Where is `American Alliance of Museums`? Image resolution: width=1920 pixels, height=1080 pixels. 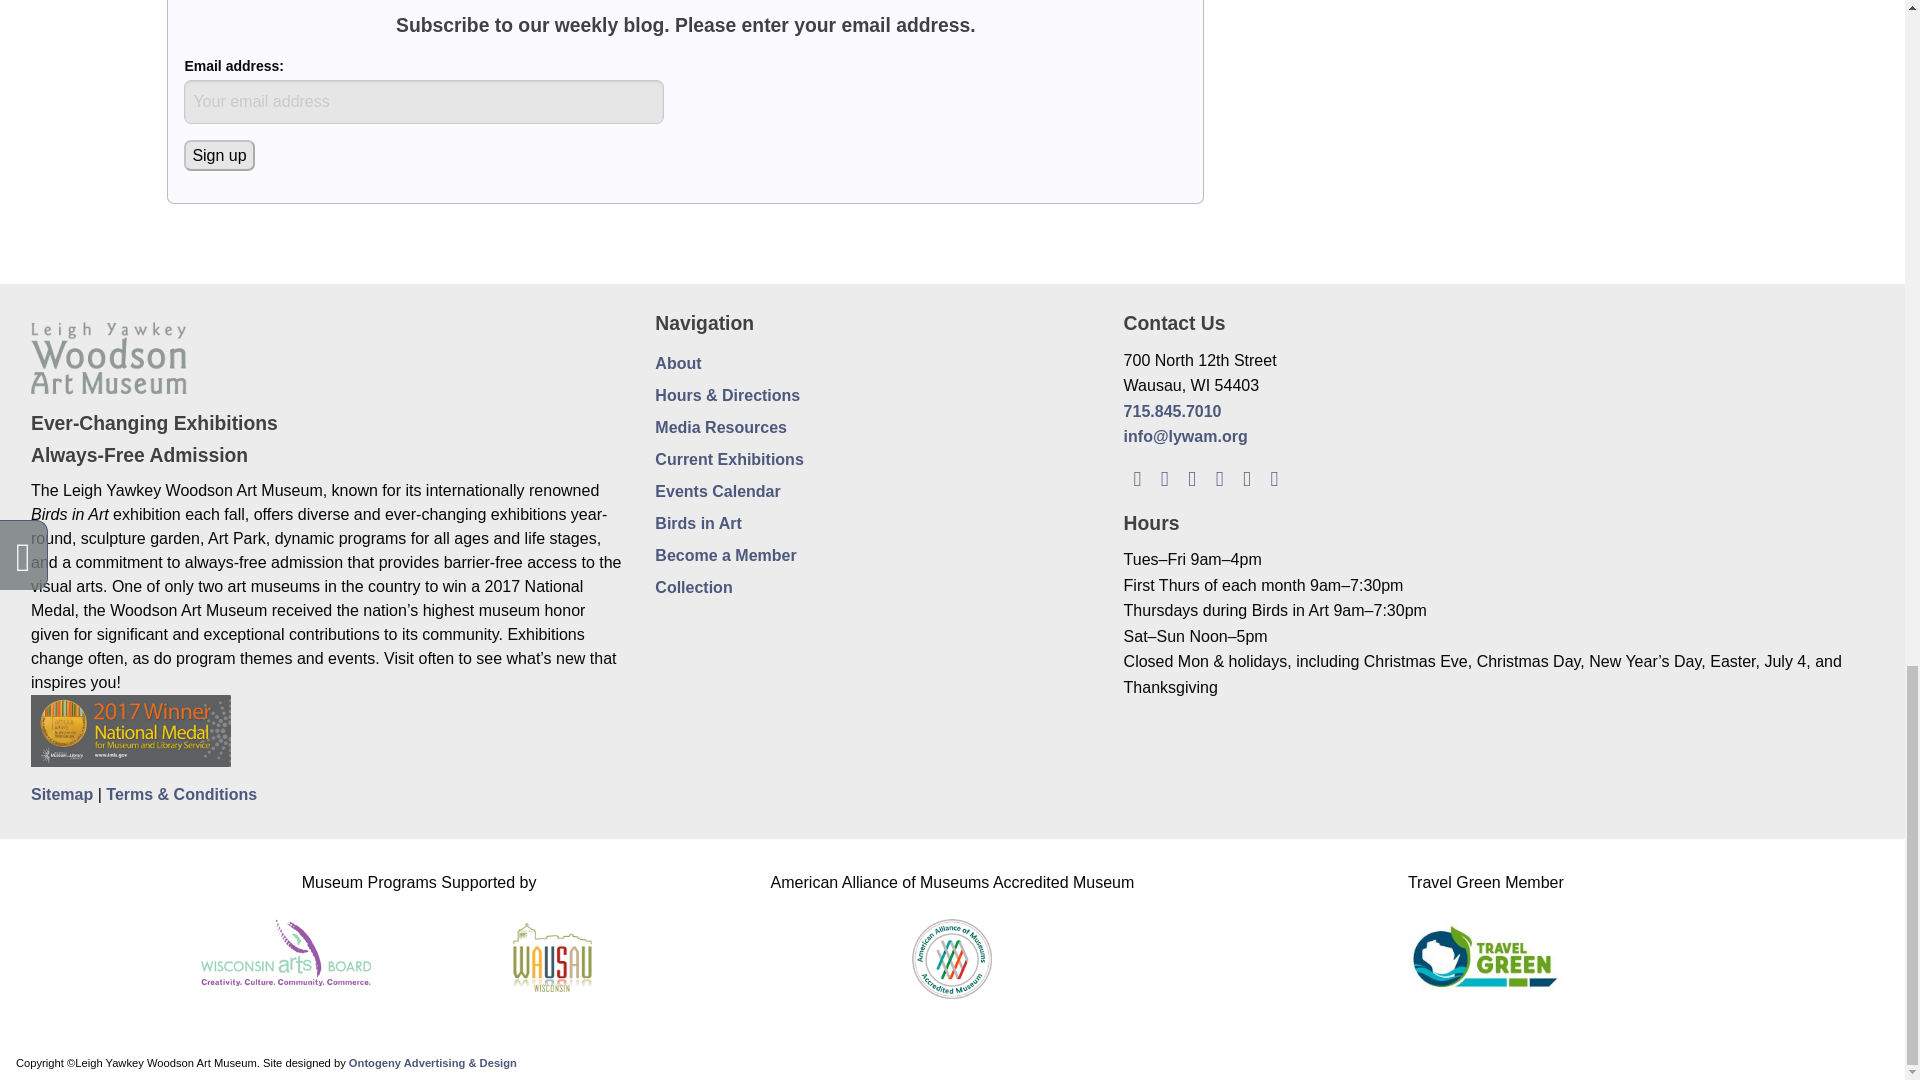 American Alliance of Museums is located at coordinates (952, 954).